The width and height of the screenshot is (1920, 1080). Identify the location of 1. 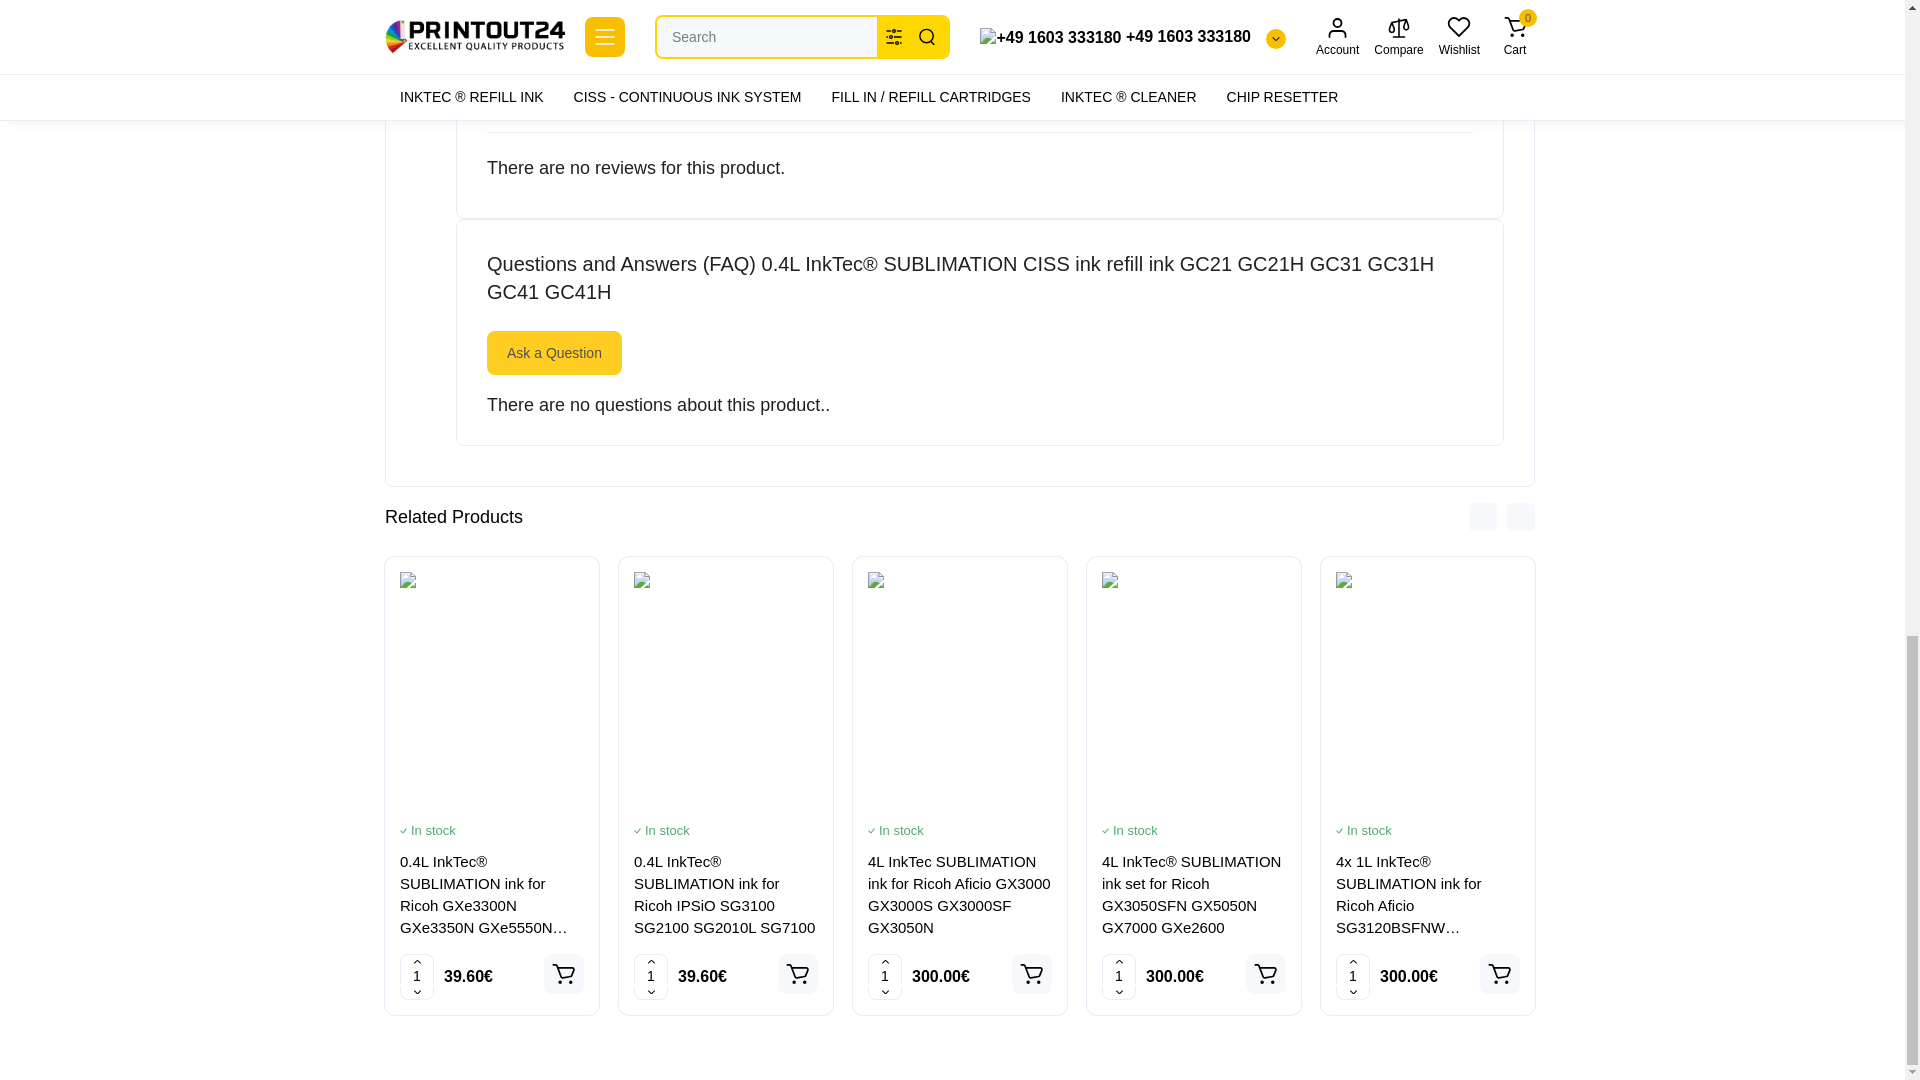
(1353, 975).